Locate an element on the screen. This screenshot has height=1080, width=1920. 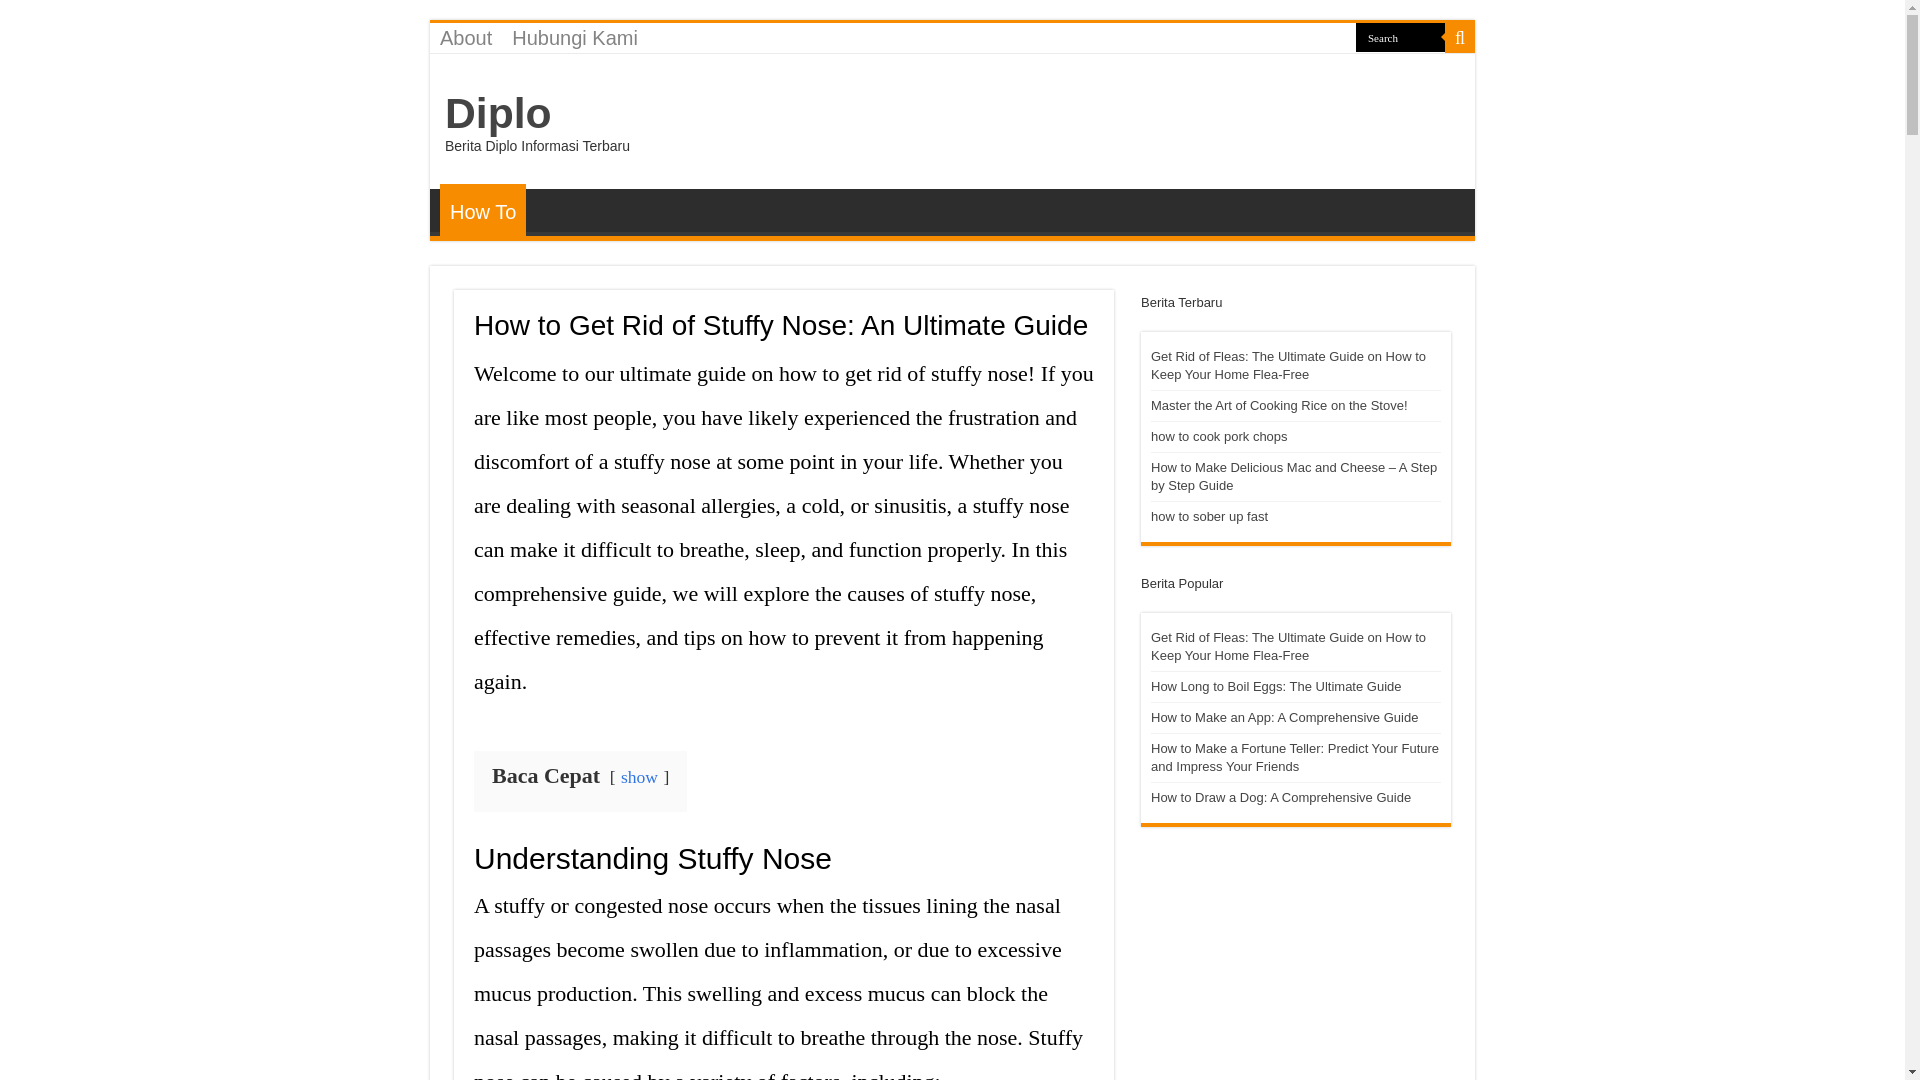
How To is located at coordinates (482, 210).